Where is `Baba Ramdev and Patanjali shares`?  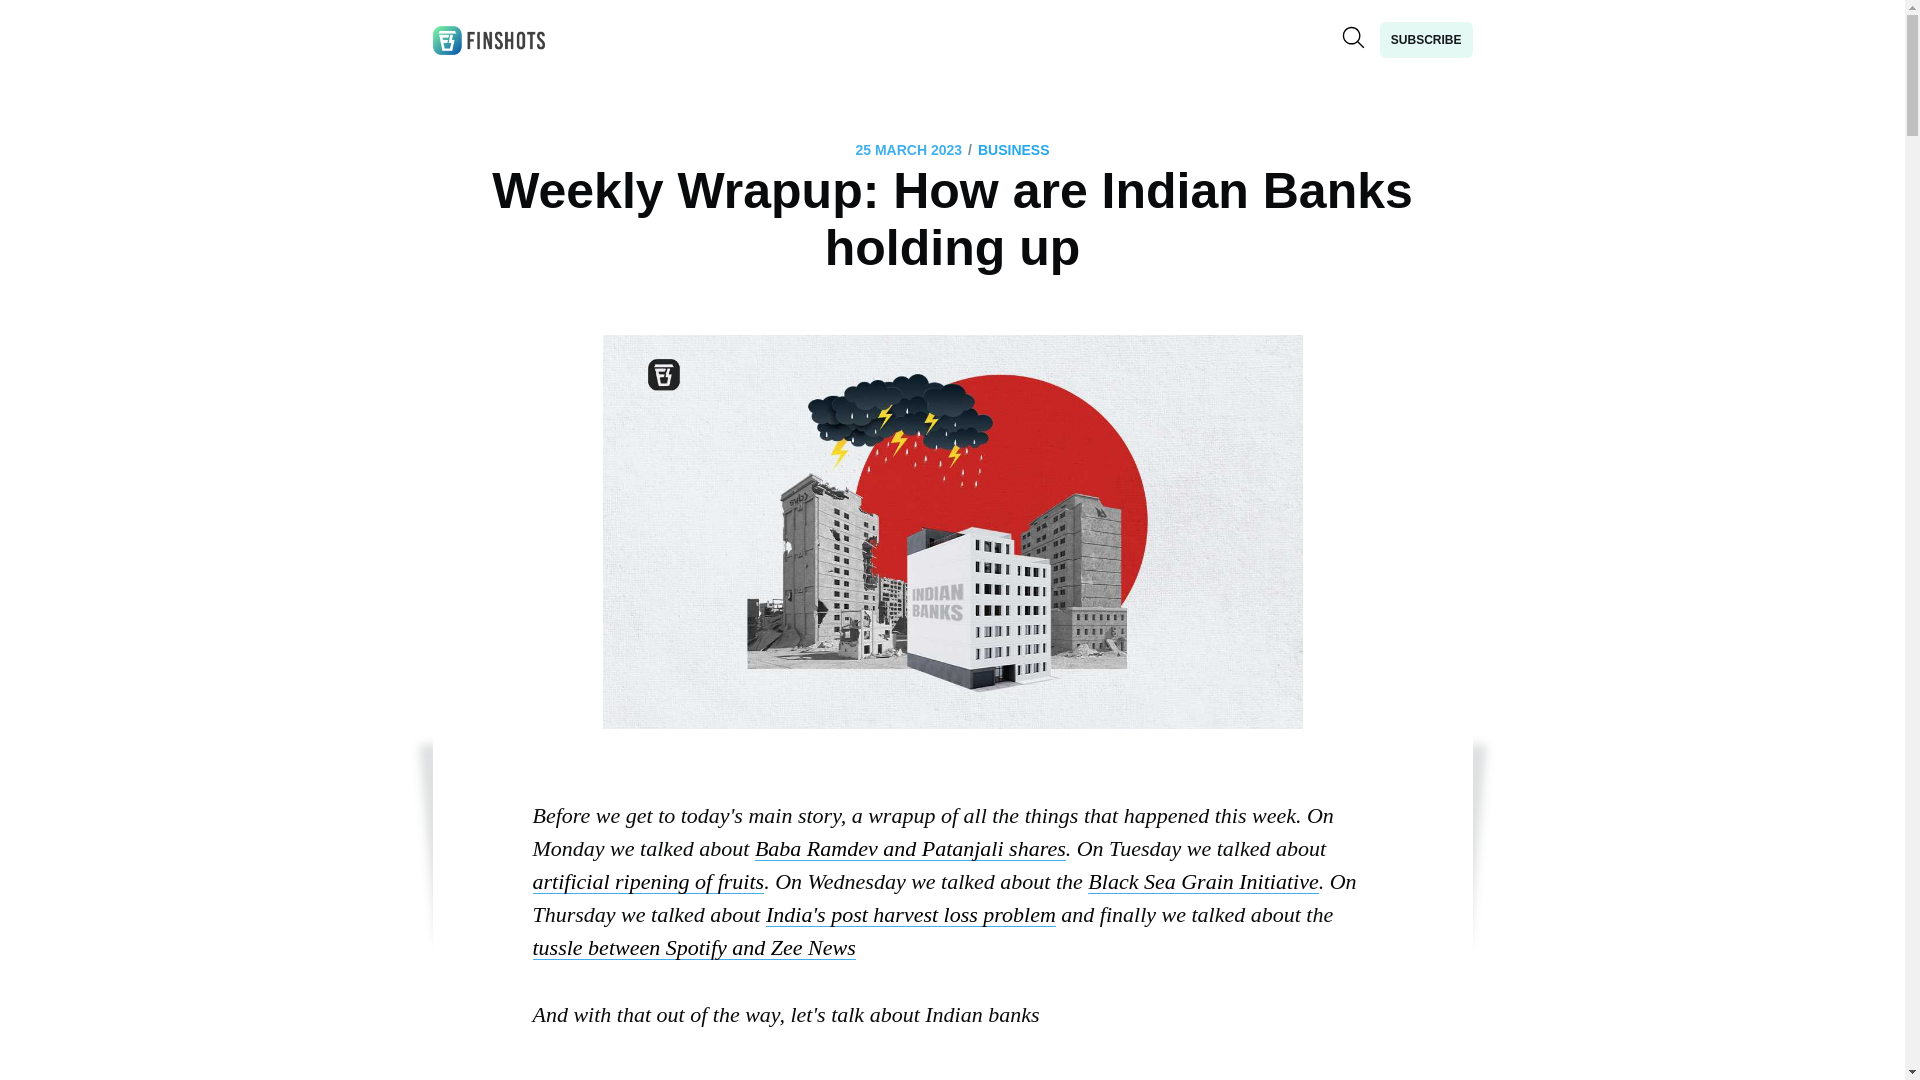
Baba Ramdev and Patanjali shares is located at coordinates (910, 848).